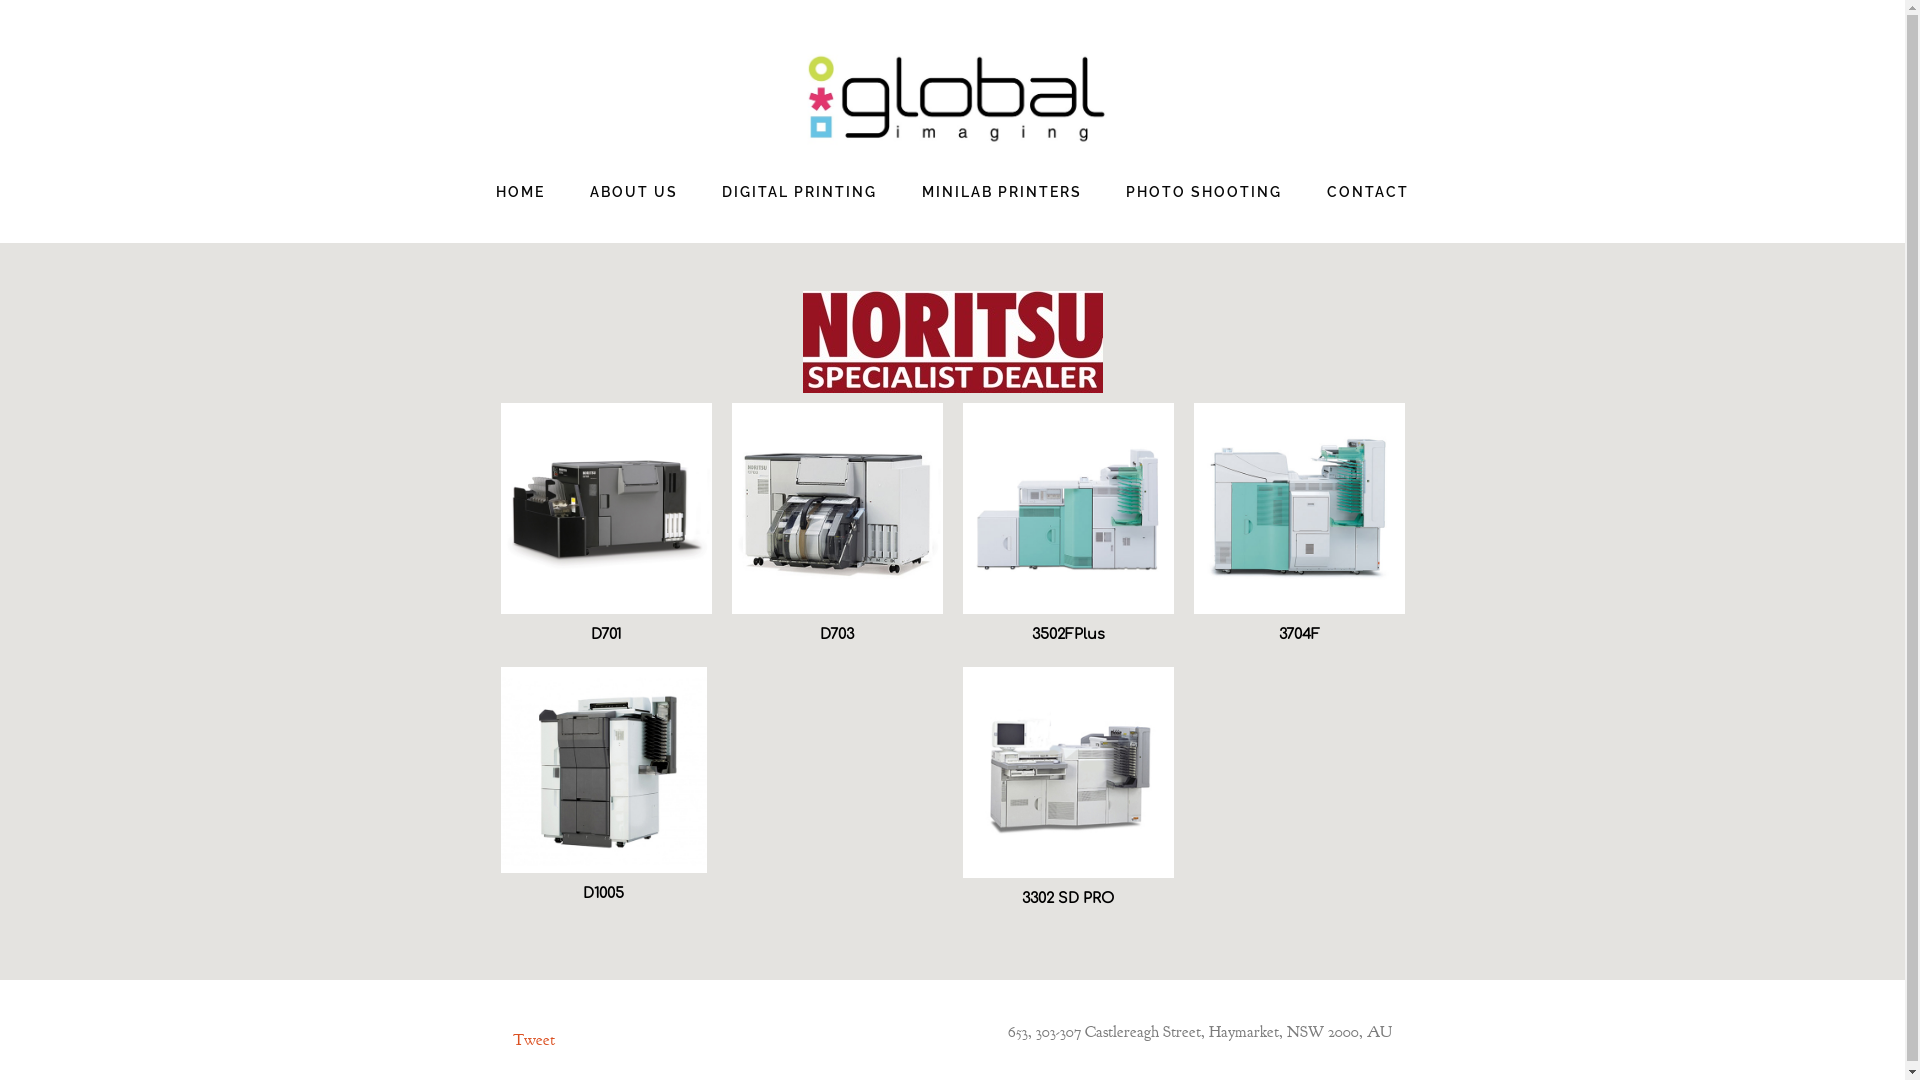 The height and width of the screenshot is (1080, 1920). Describe the element at coordinates (1002, 192) in the screenshot. I see `MINILAB PRINTERS` at that location.